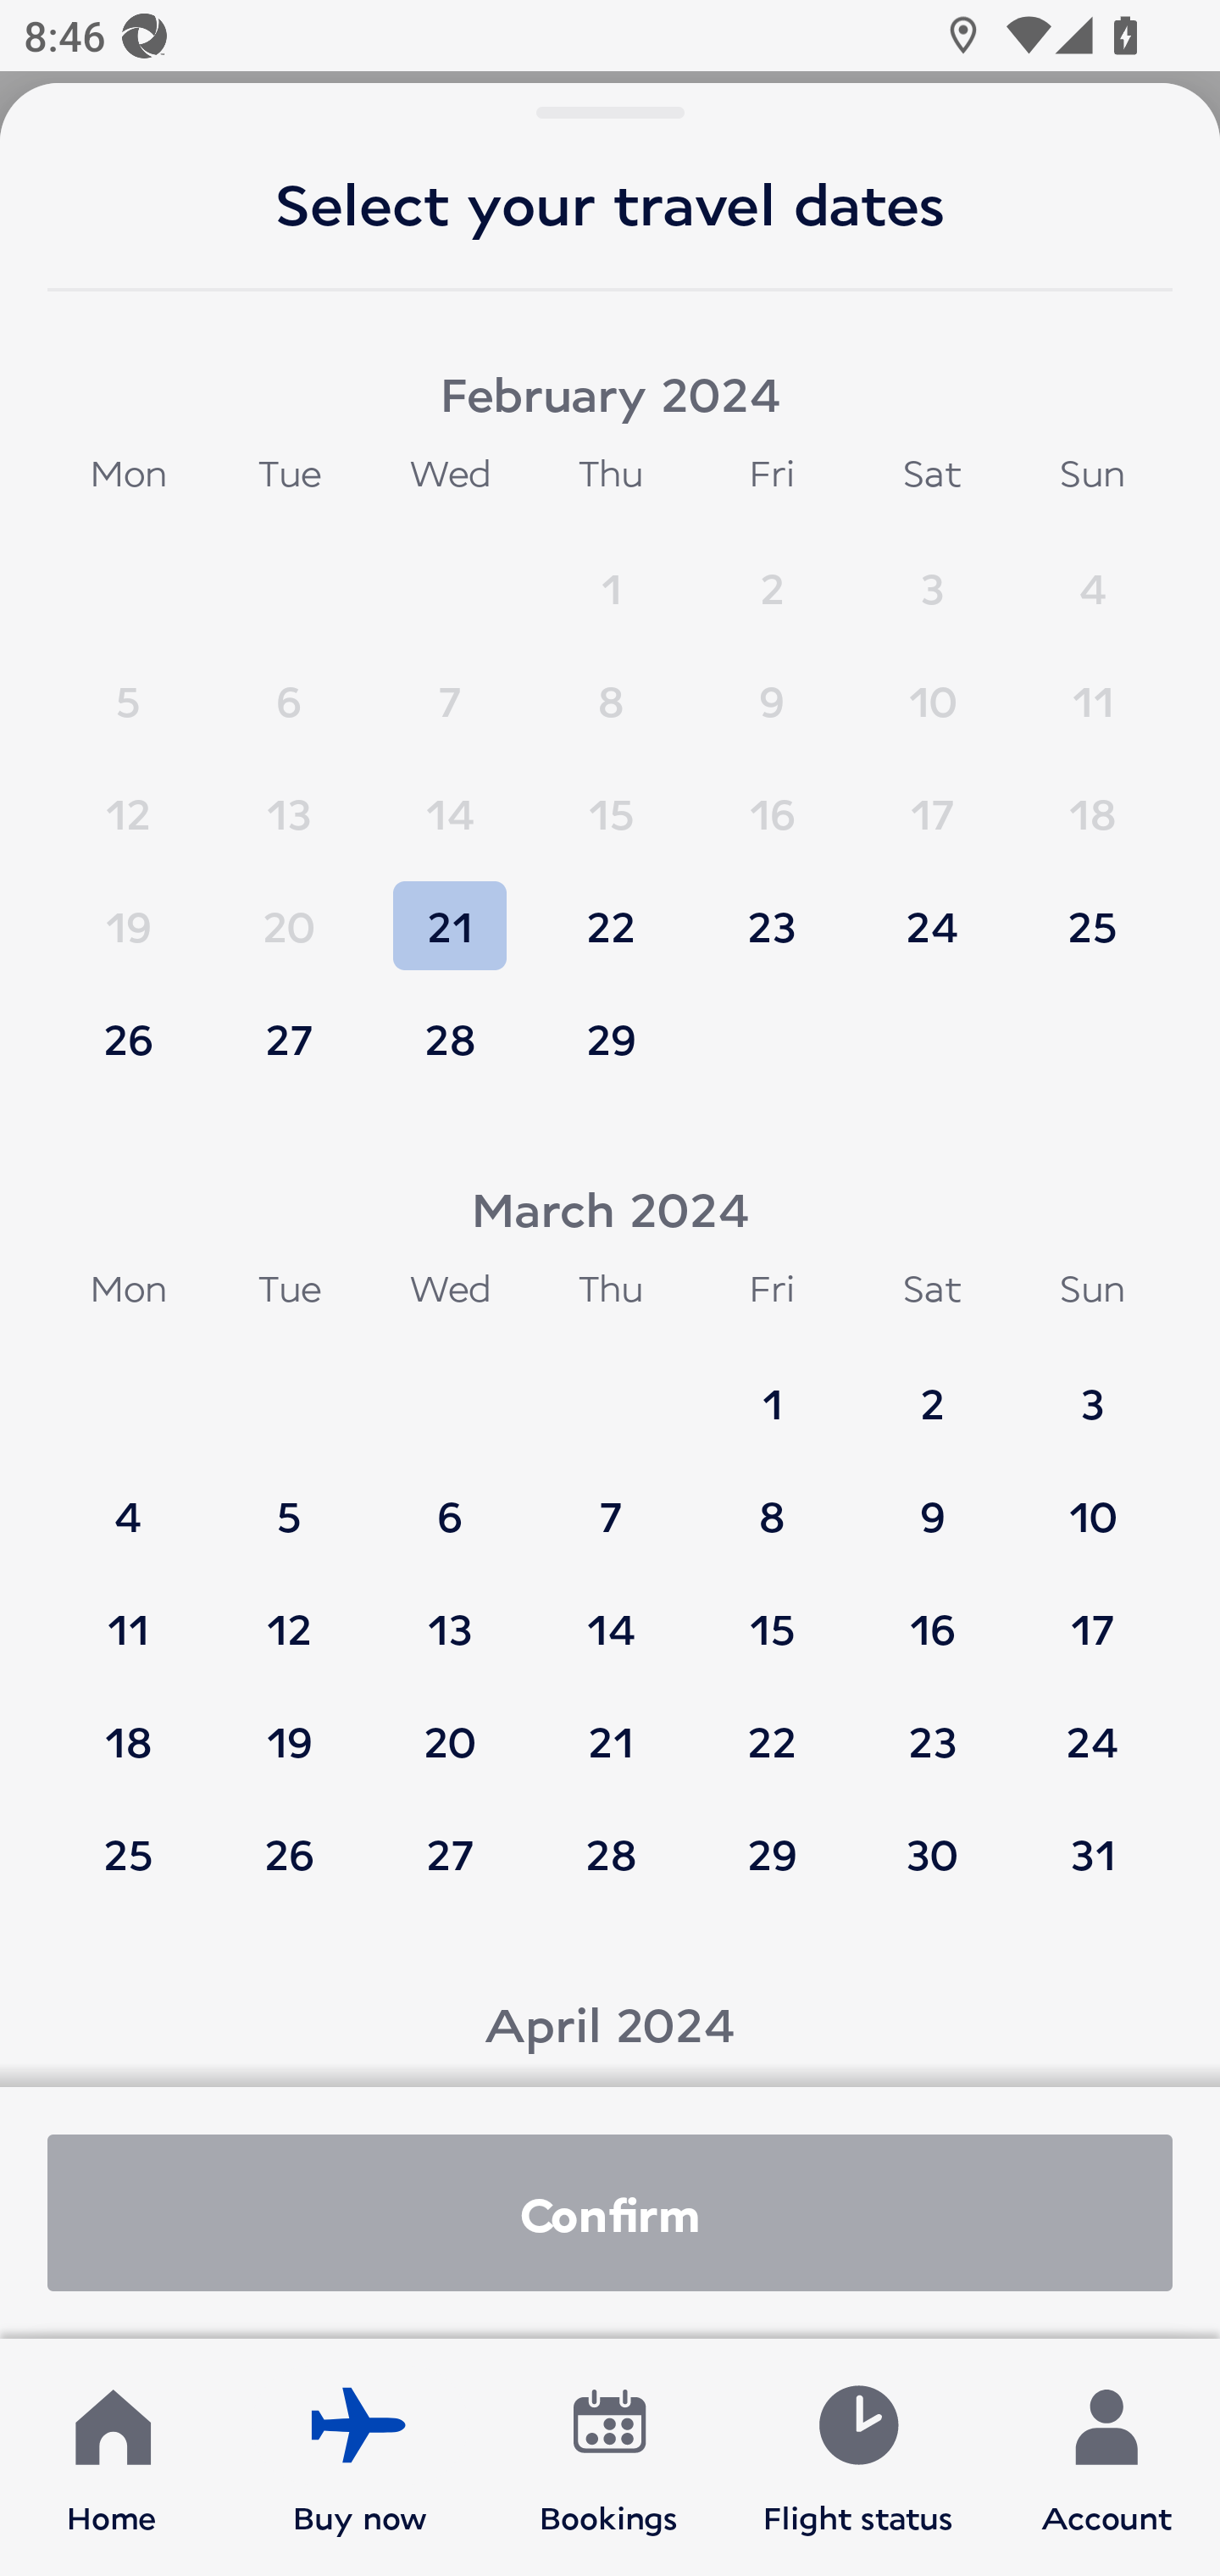 The height and width of the screenshot is (2576, 1220). What do you see at coordinates (932, 685) in the screenshot?
I see `10` at bounding box center [932, 685].